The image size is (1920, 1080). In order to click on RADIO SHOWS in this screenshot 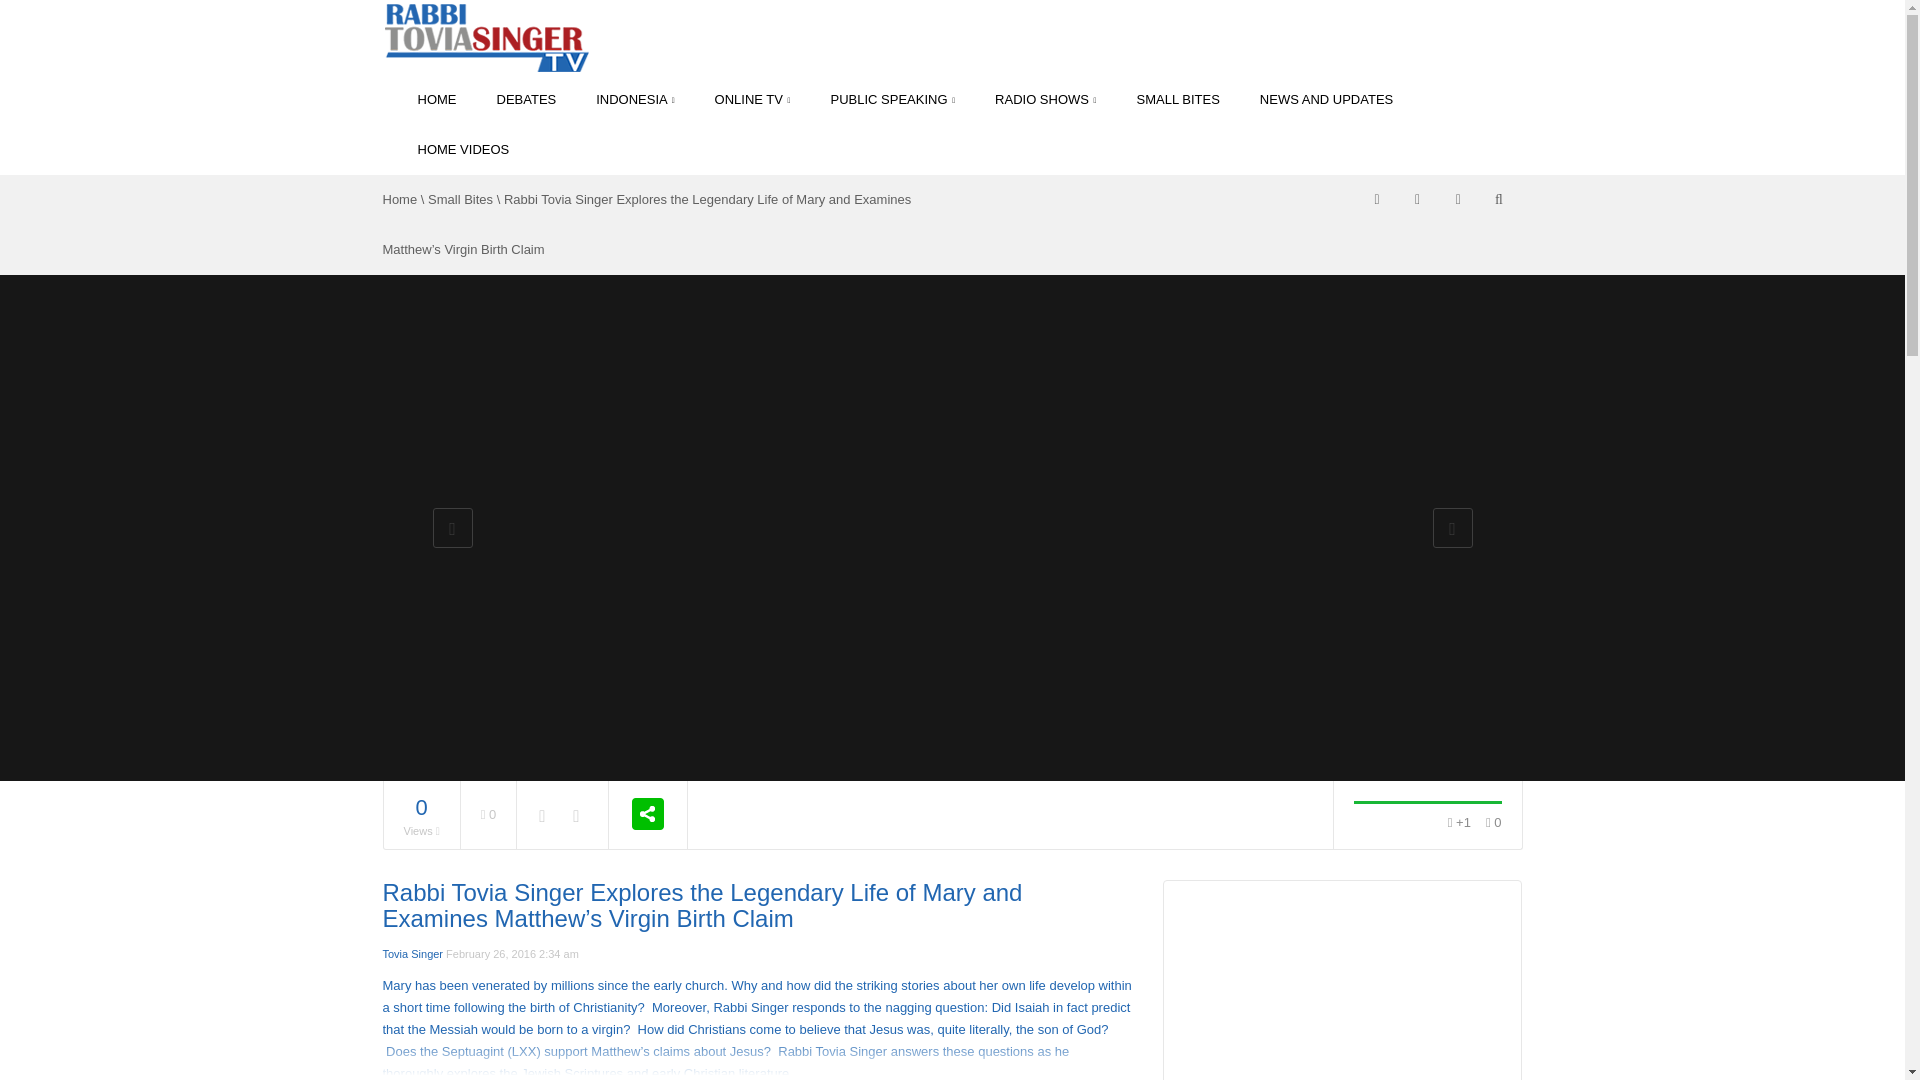, I will do `click(1045, 100)`.